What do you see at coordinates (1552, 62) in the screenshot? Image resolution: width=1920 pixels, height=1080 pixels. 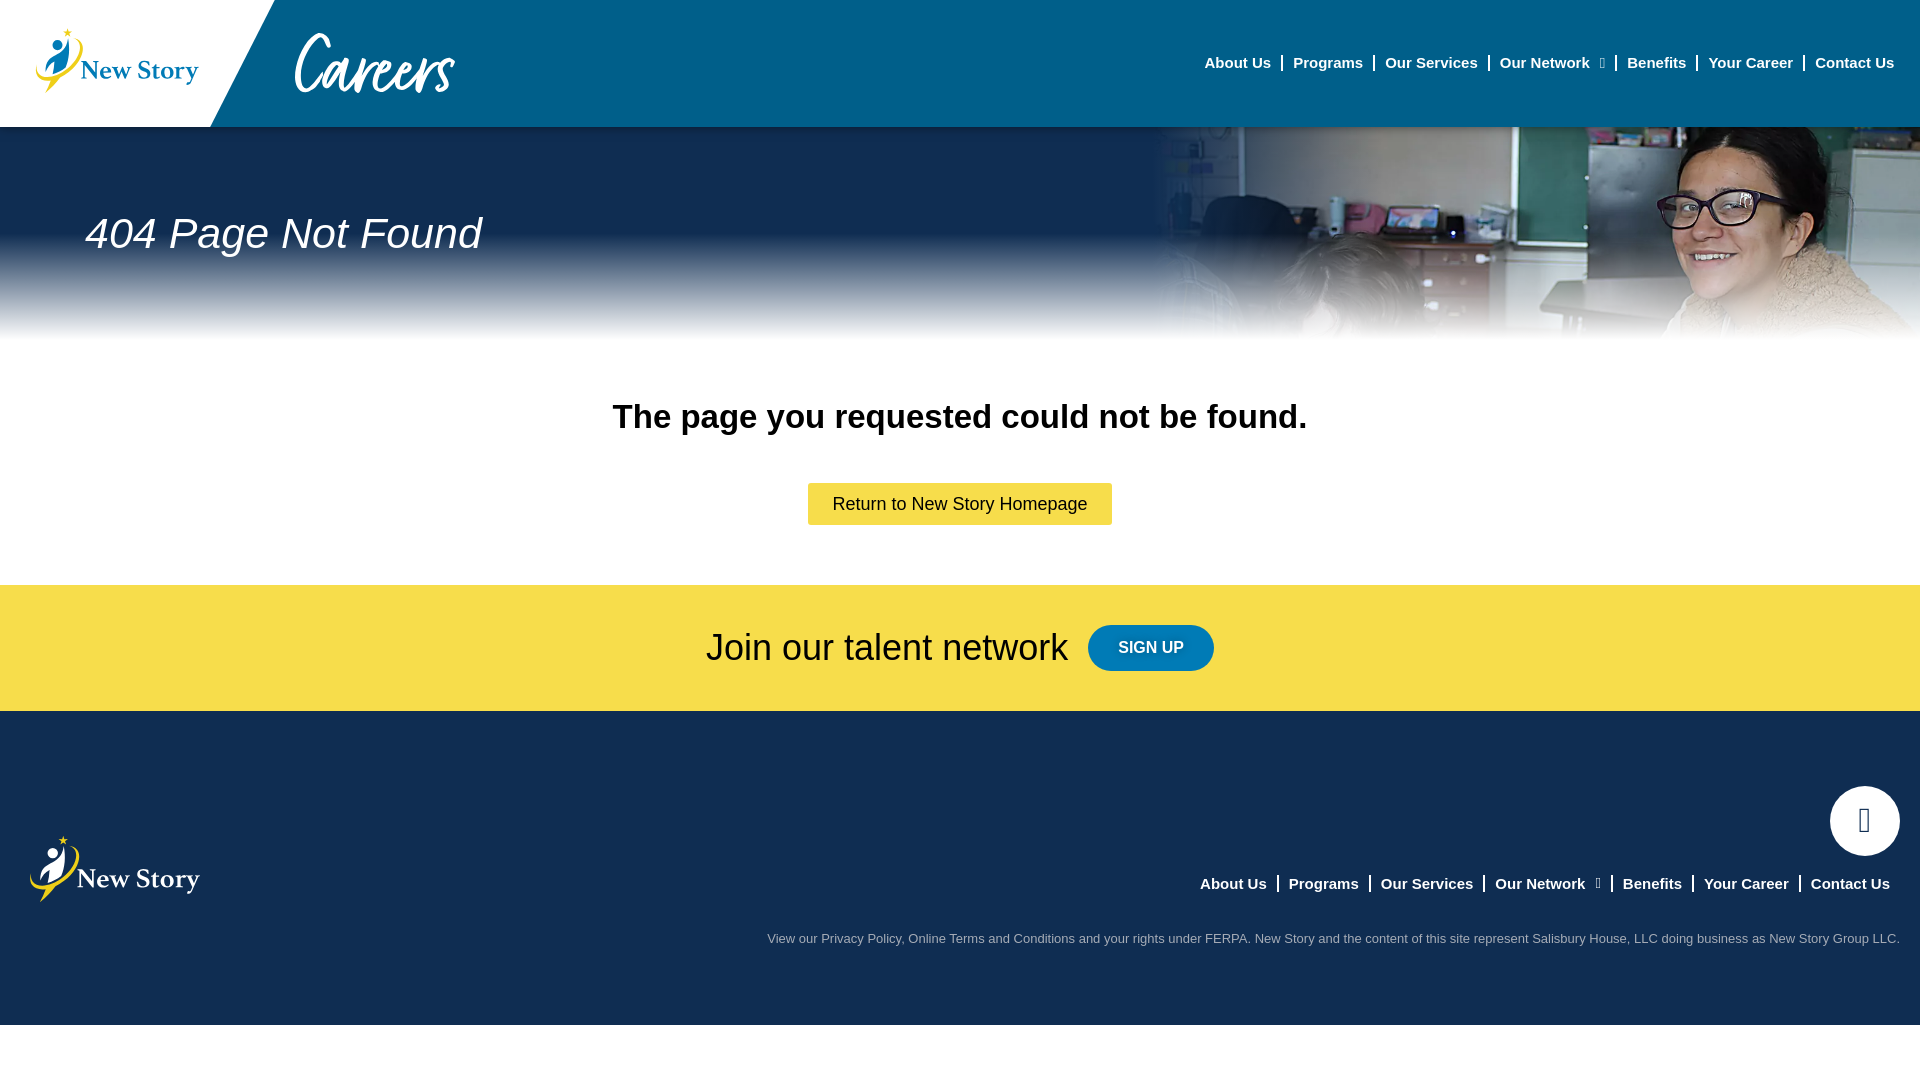 I see `Our Network` at bounding box center [1552, 62].